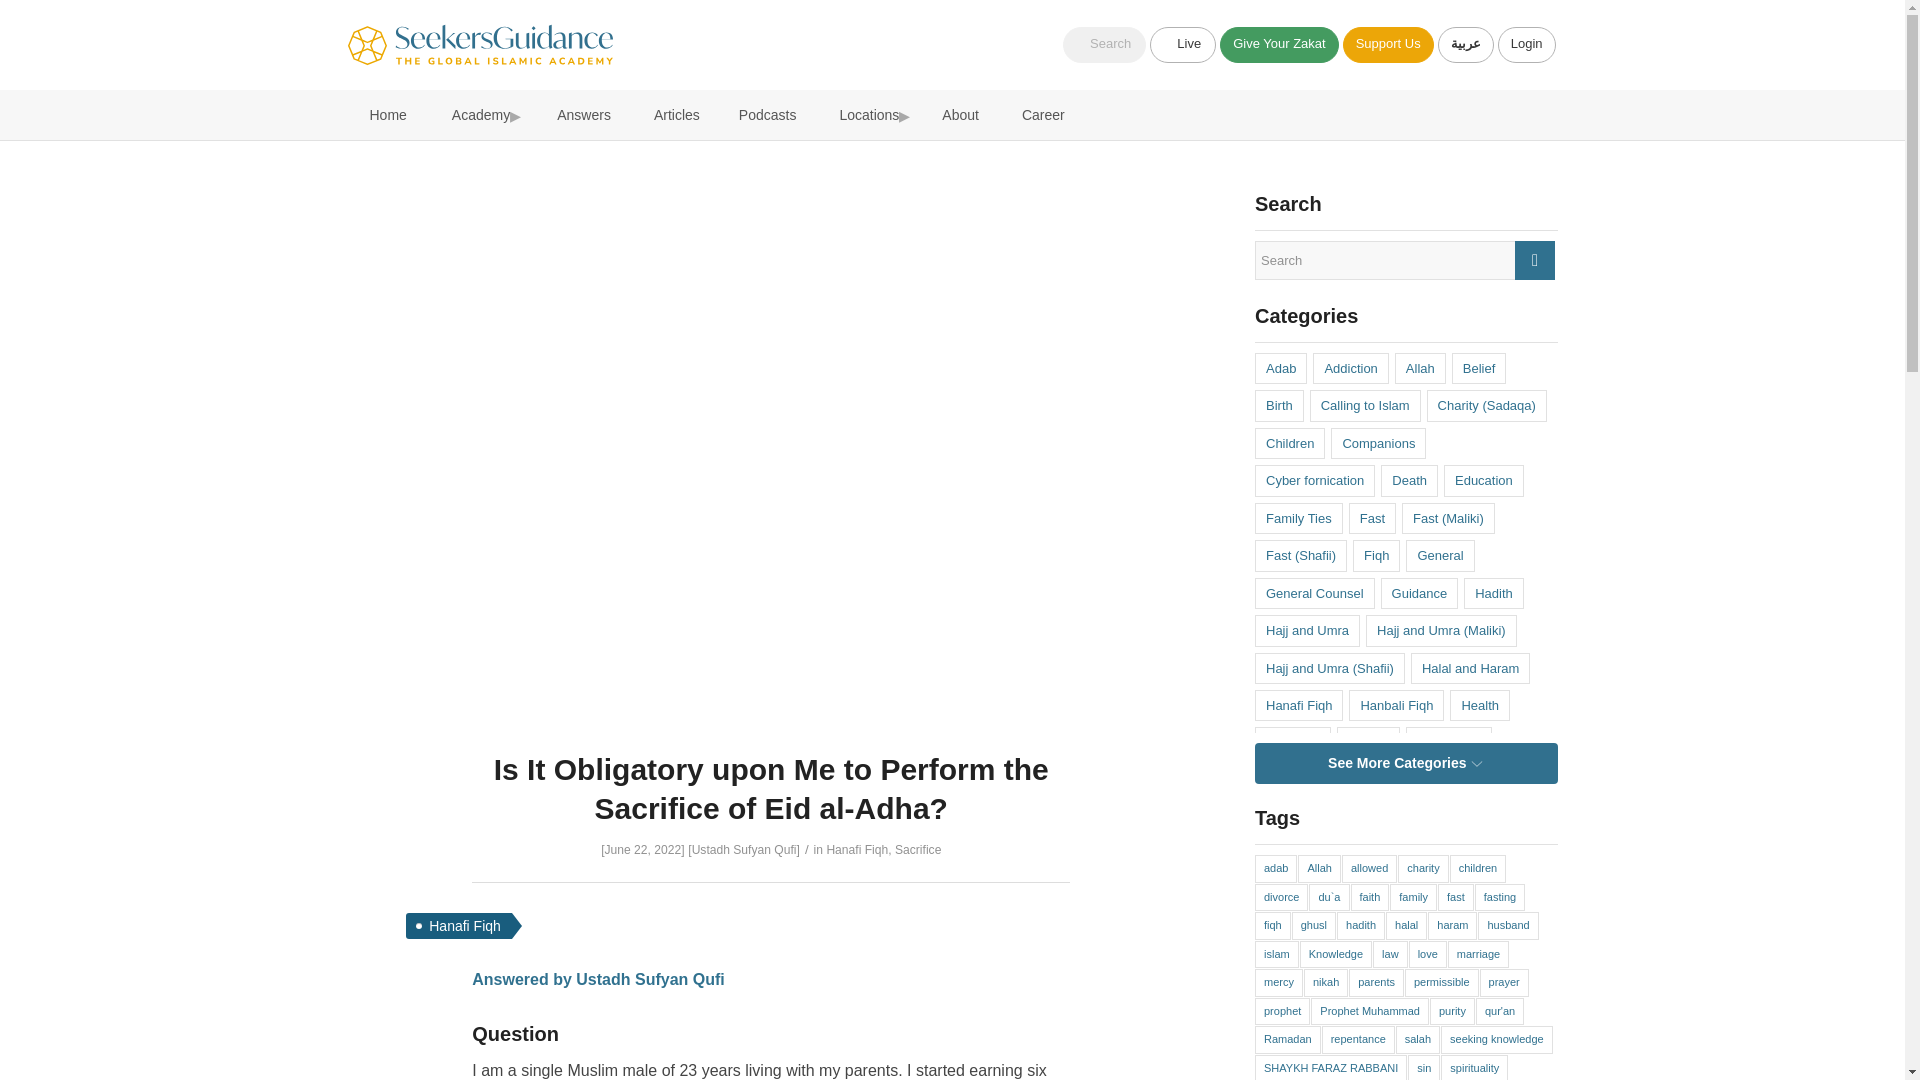 This screenshot has height=1080, width=1920. I want to click on Ustadh Sufyan Qufi, so click(744, 850).